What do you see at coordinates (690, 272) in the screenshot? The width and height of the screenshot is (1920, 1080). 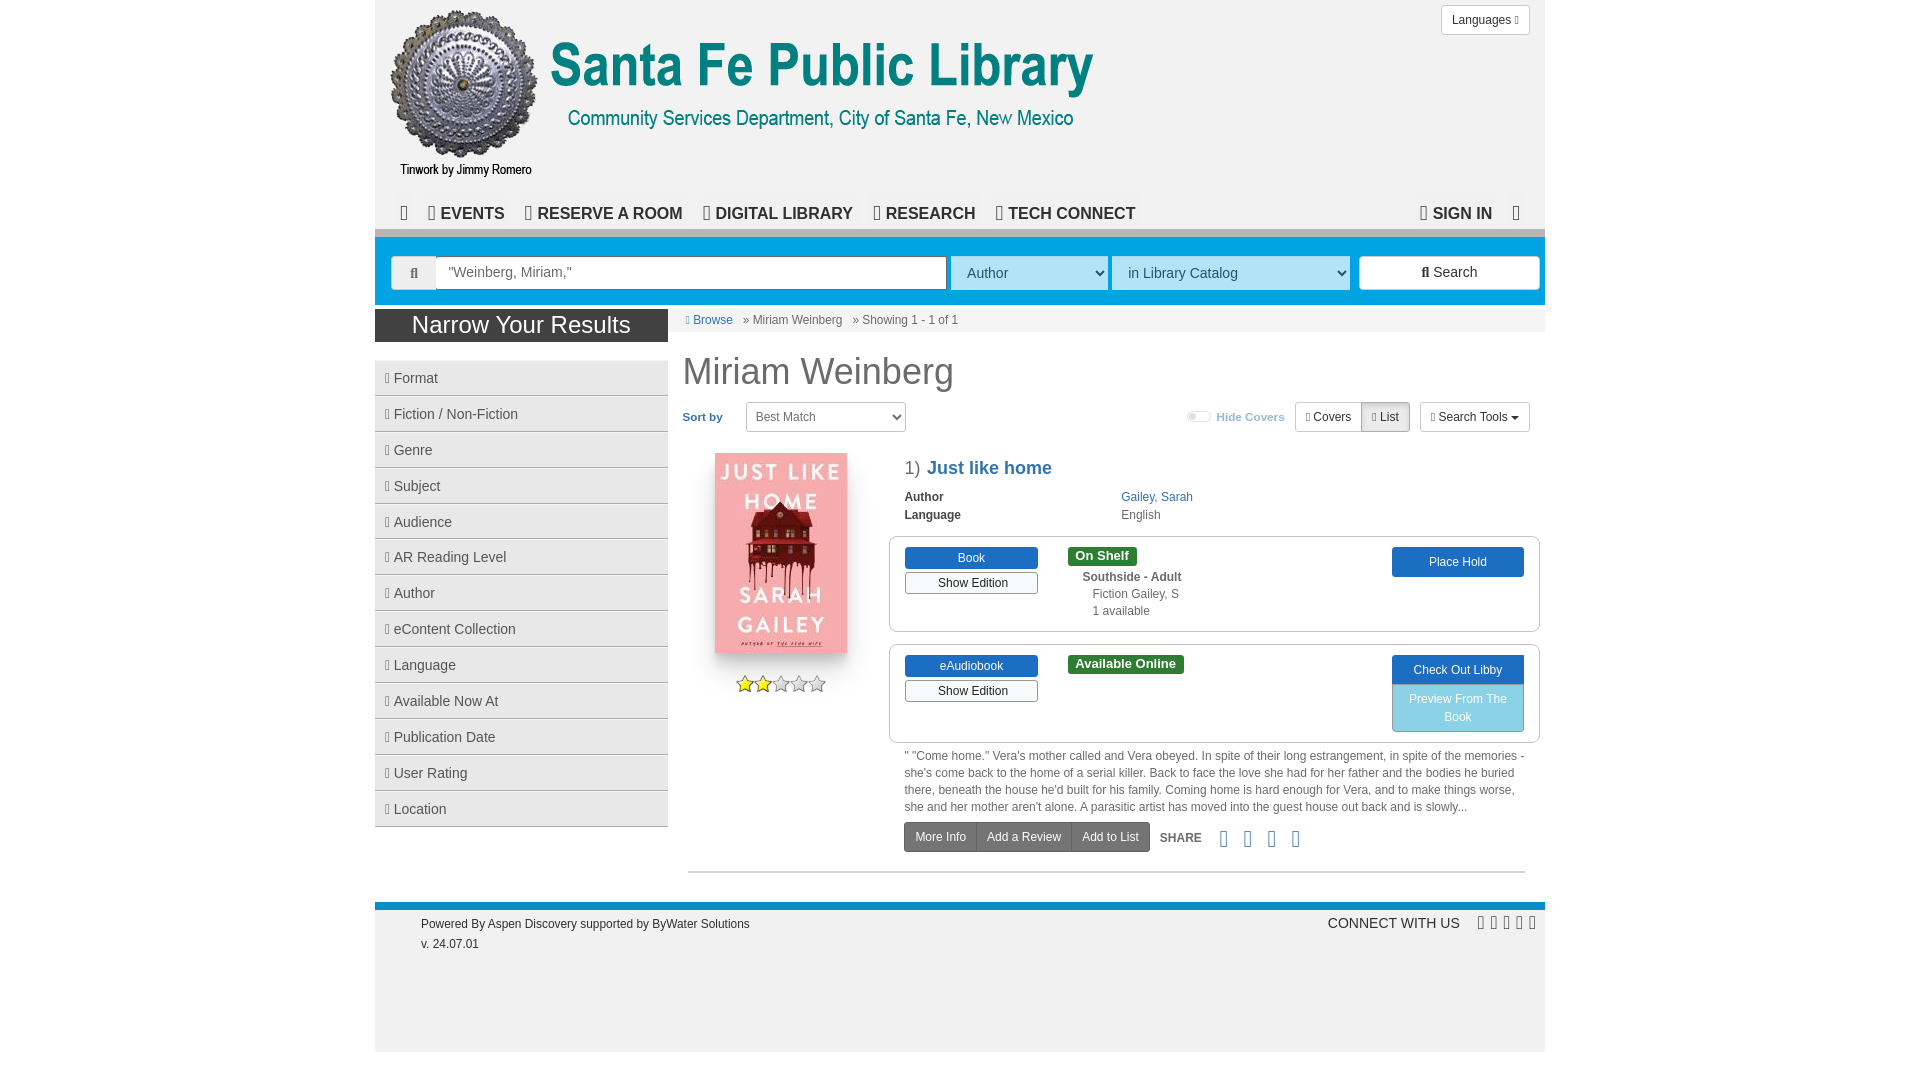 I see `"Weinberg, Miriam,"` at bounding box center [690, 272].